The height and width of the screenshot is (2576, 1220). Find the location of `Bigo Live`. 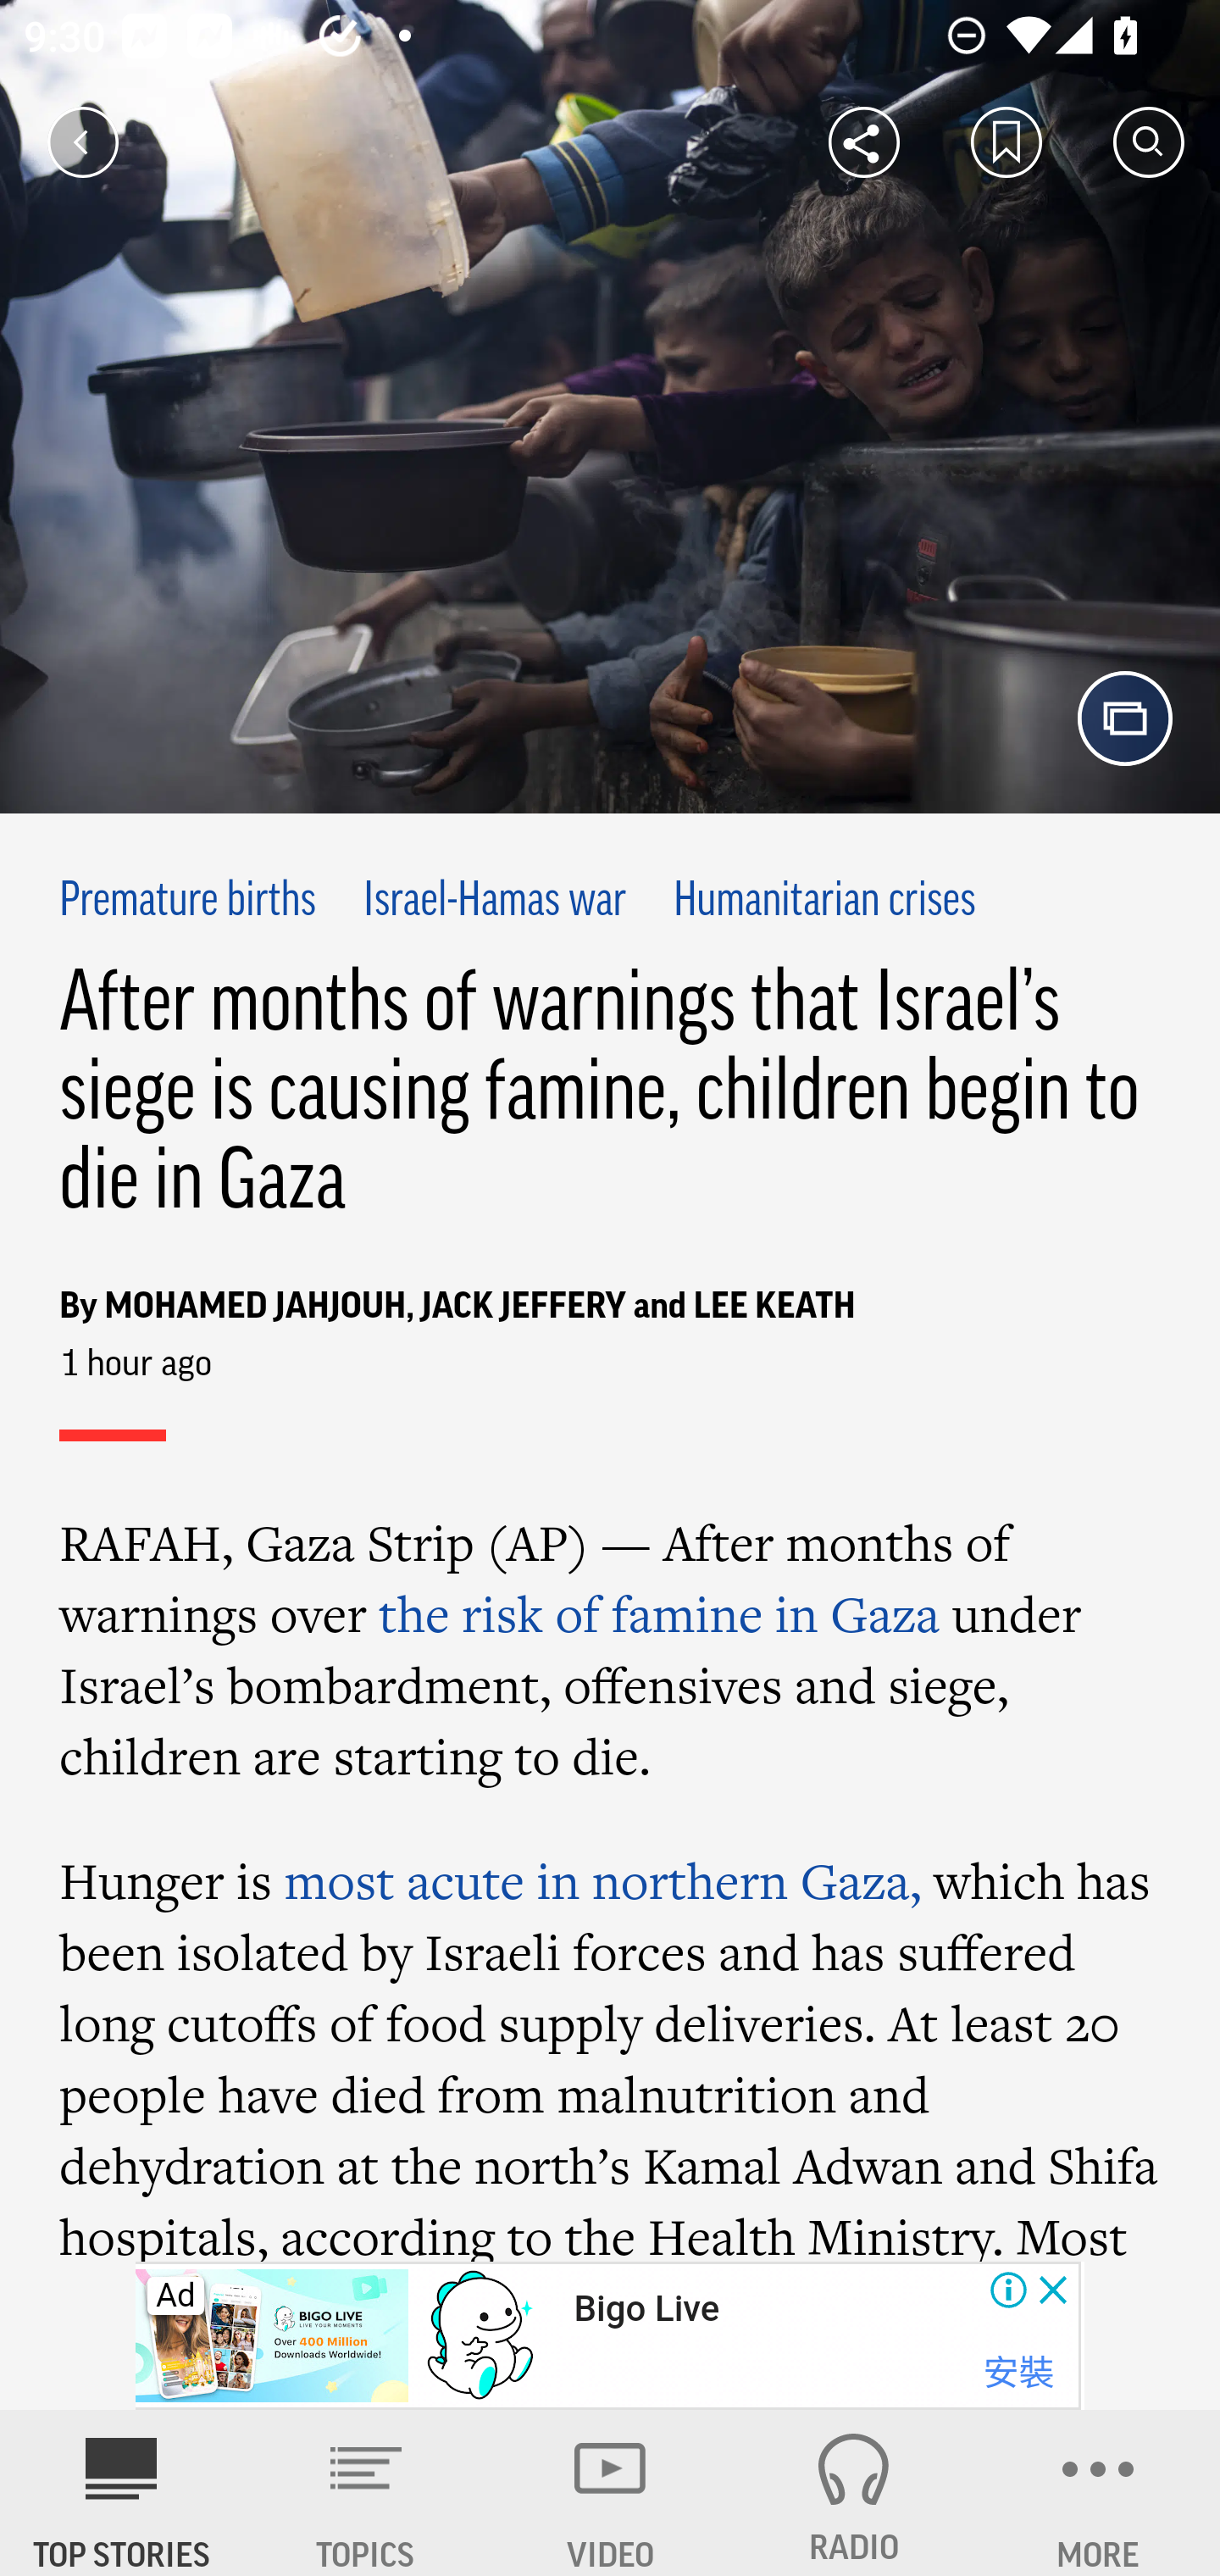

Bigo Live is located at coordinates (646, 2309).